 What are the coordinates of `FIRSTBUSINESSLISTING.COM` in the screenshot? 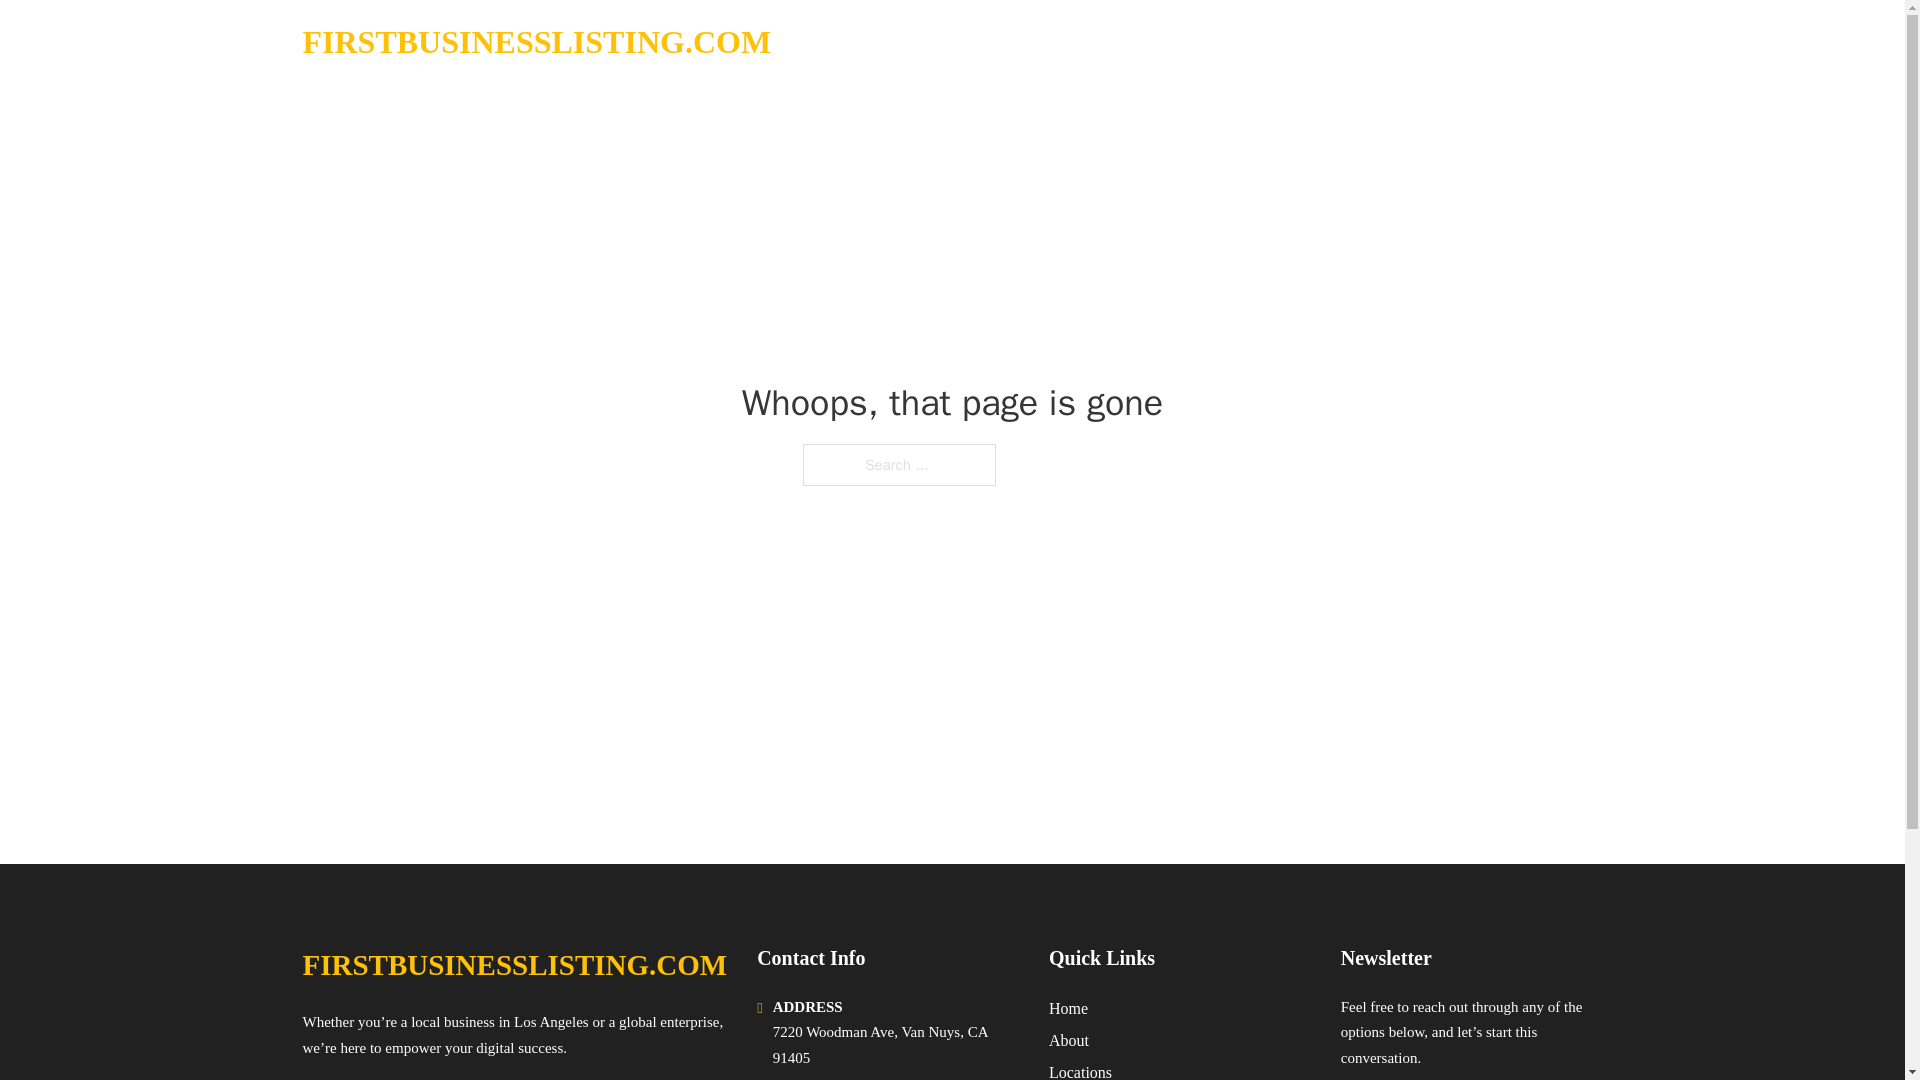 It's located at (536, 42).